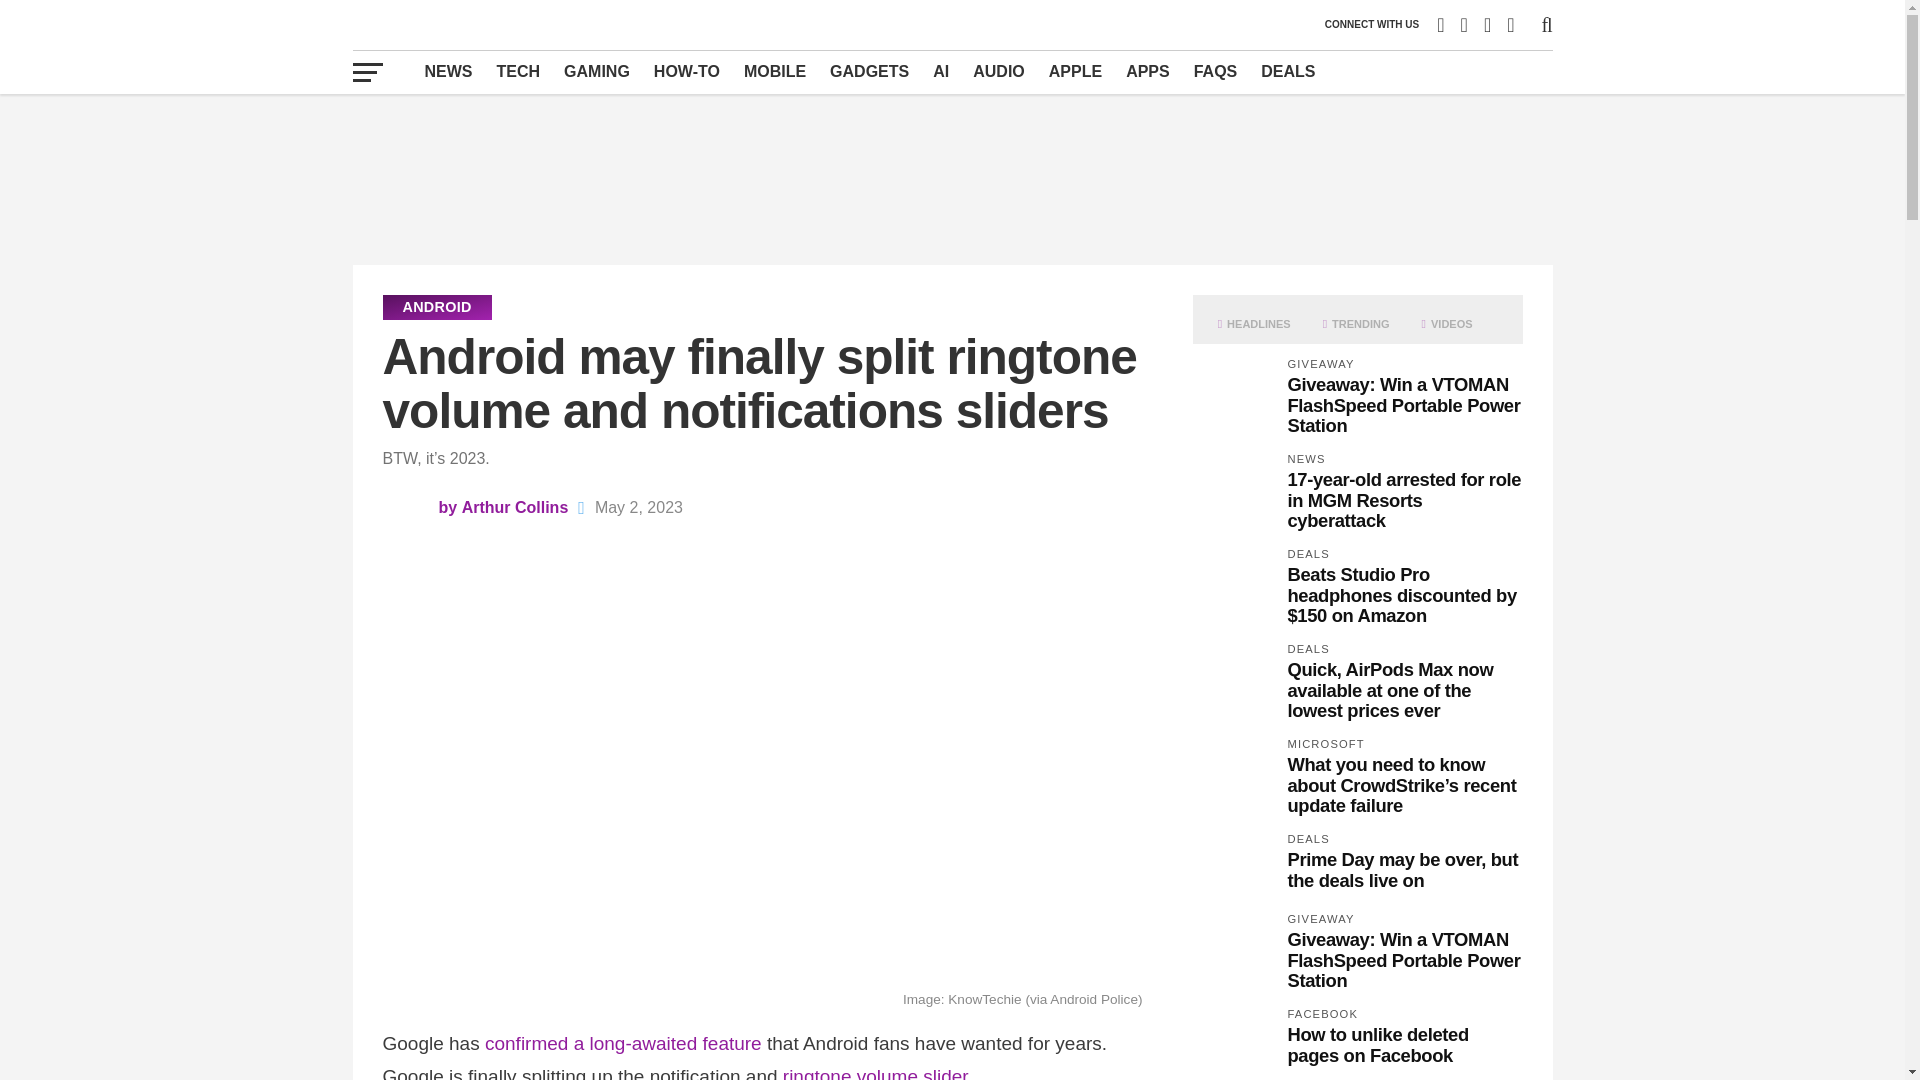 The width and height of the screenshot is (1920, 1080). Describe the element at coordinates (596, 71) in the screenshot. I see `GAMING` at that location.